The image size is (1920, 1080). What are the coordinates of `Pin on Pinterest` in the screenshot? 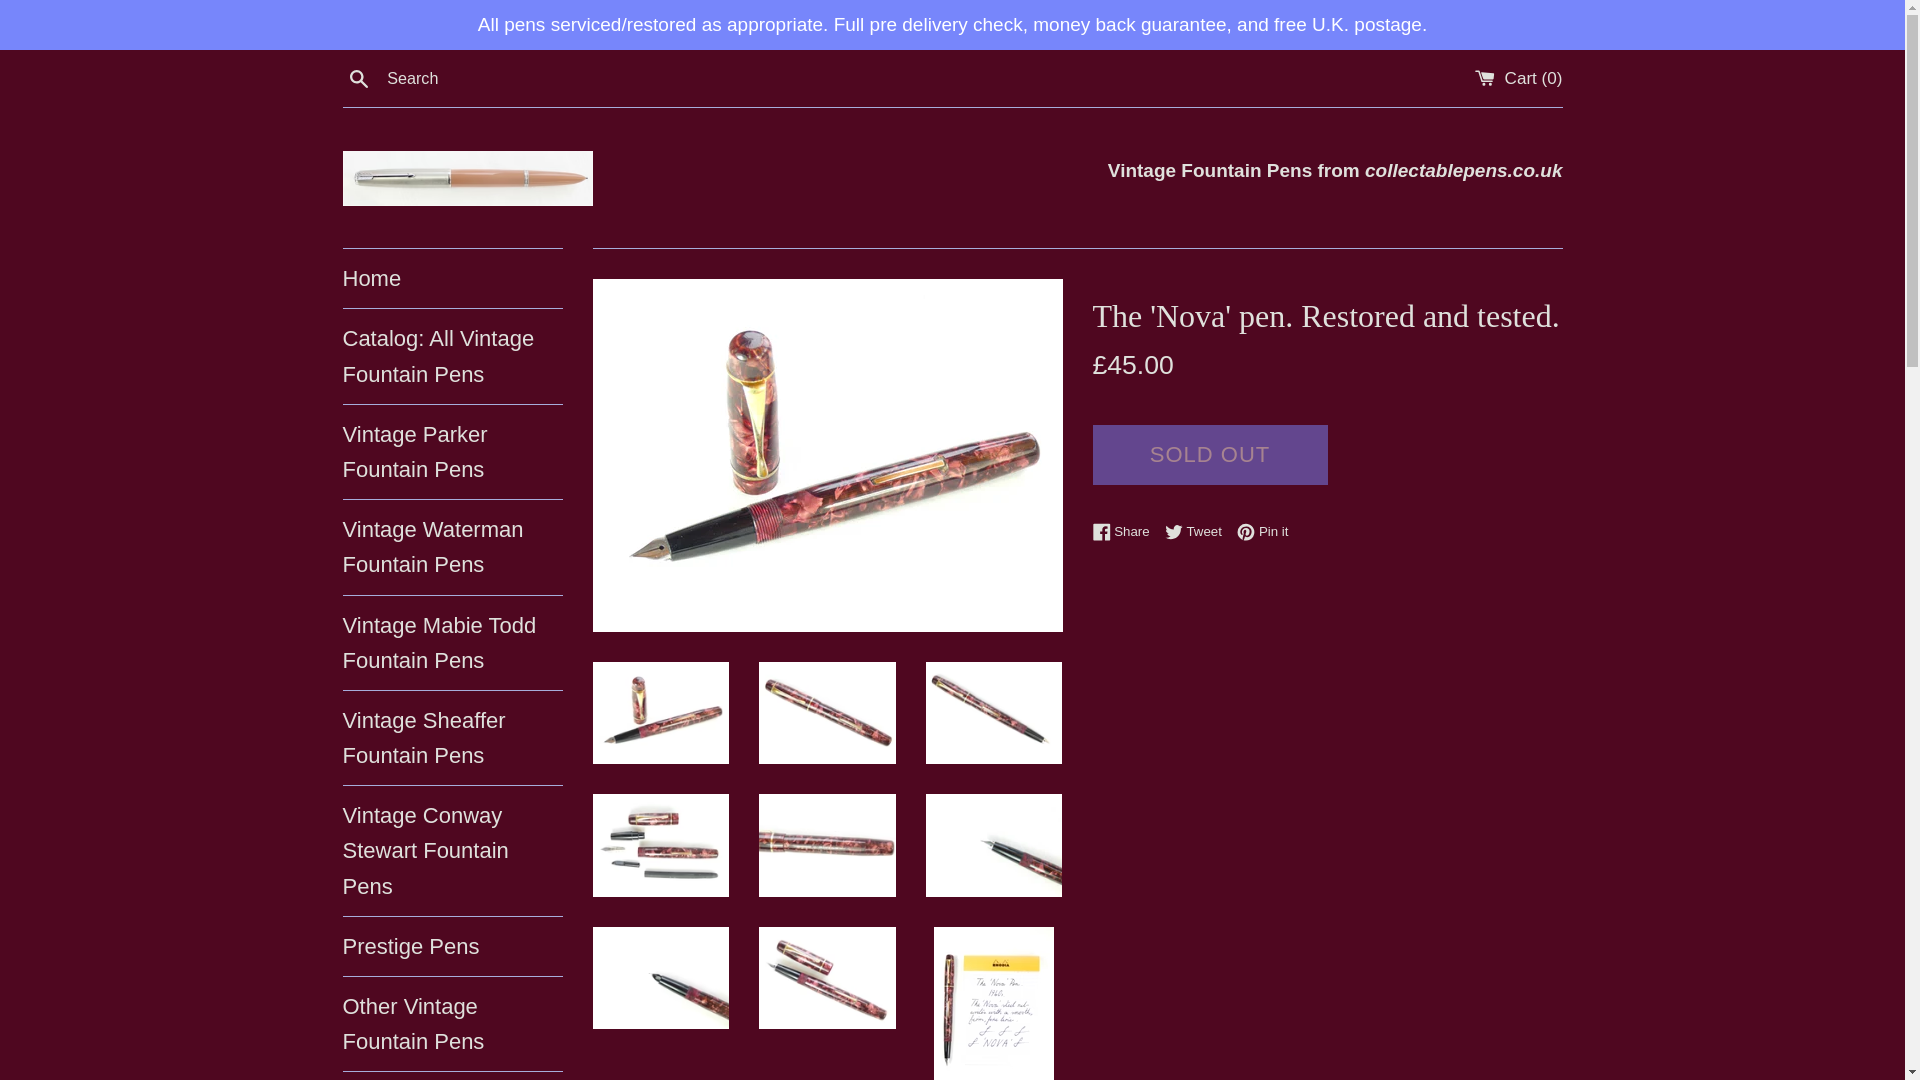 It's located at (1262, 531).